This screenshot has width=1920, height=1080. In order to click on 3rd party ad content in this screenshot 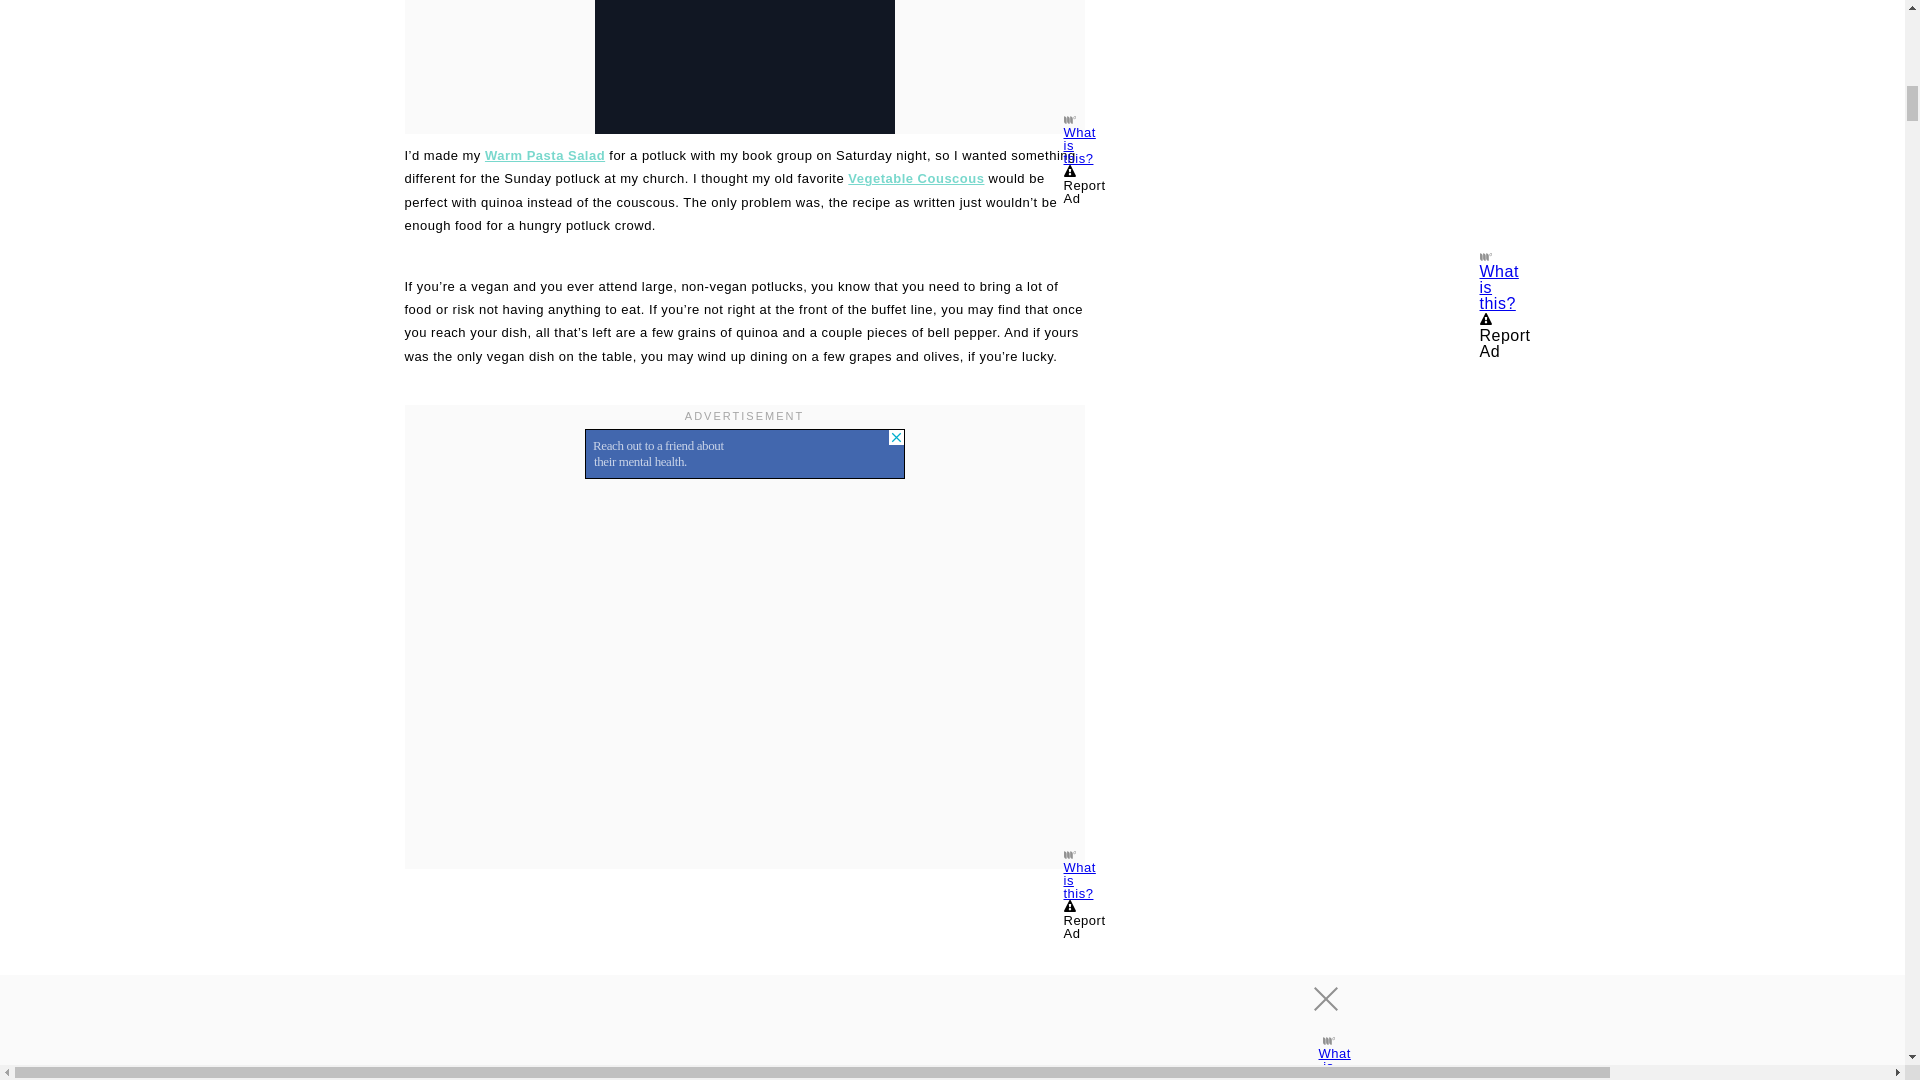, I will do `click(744, 454)`.